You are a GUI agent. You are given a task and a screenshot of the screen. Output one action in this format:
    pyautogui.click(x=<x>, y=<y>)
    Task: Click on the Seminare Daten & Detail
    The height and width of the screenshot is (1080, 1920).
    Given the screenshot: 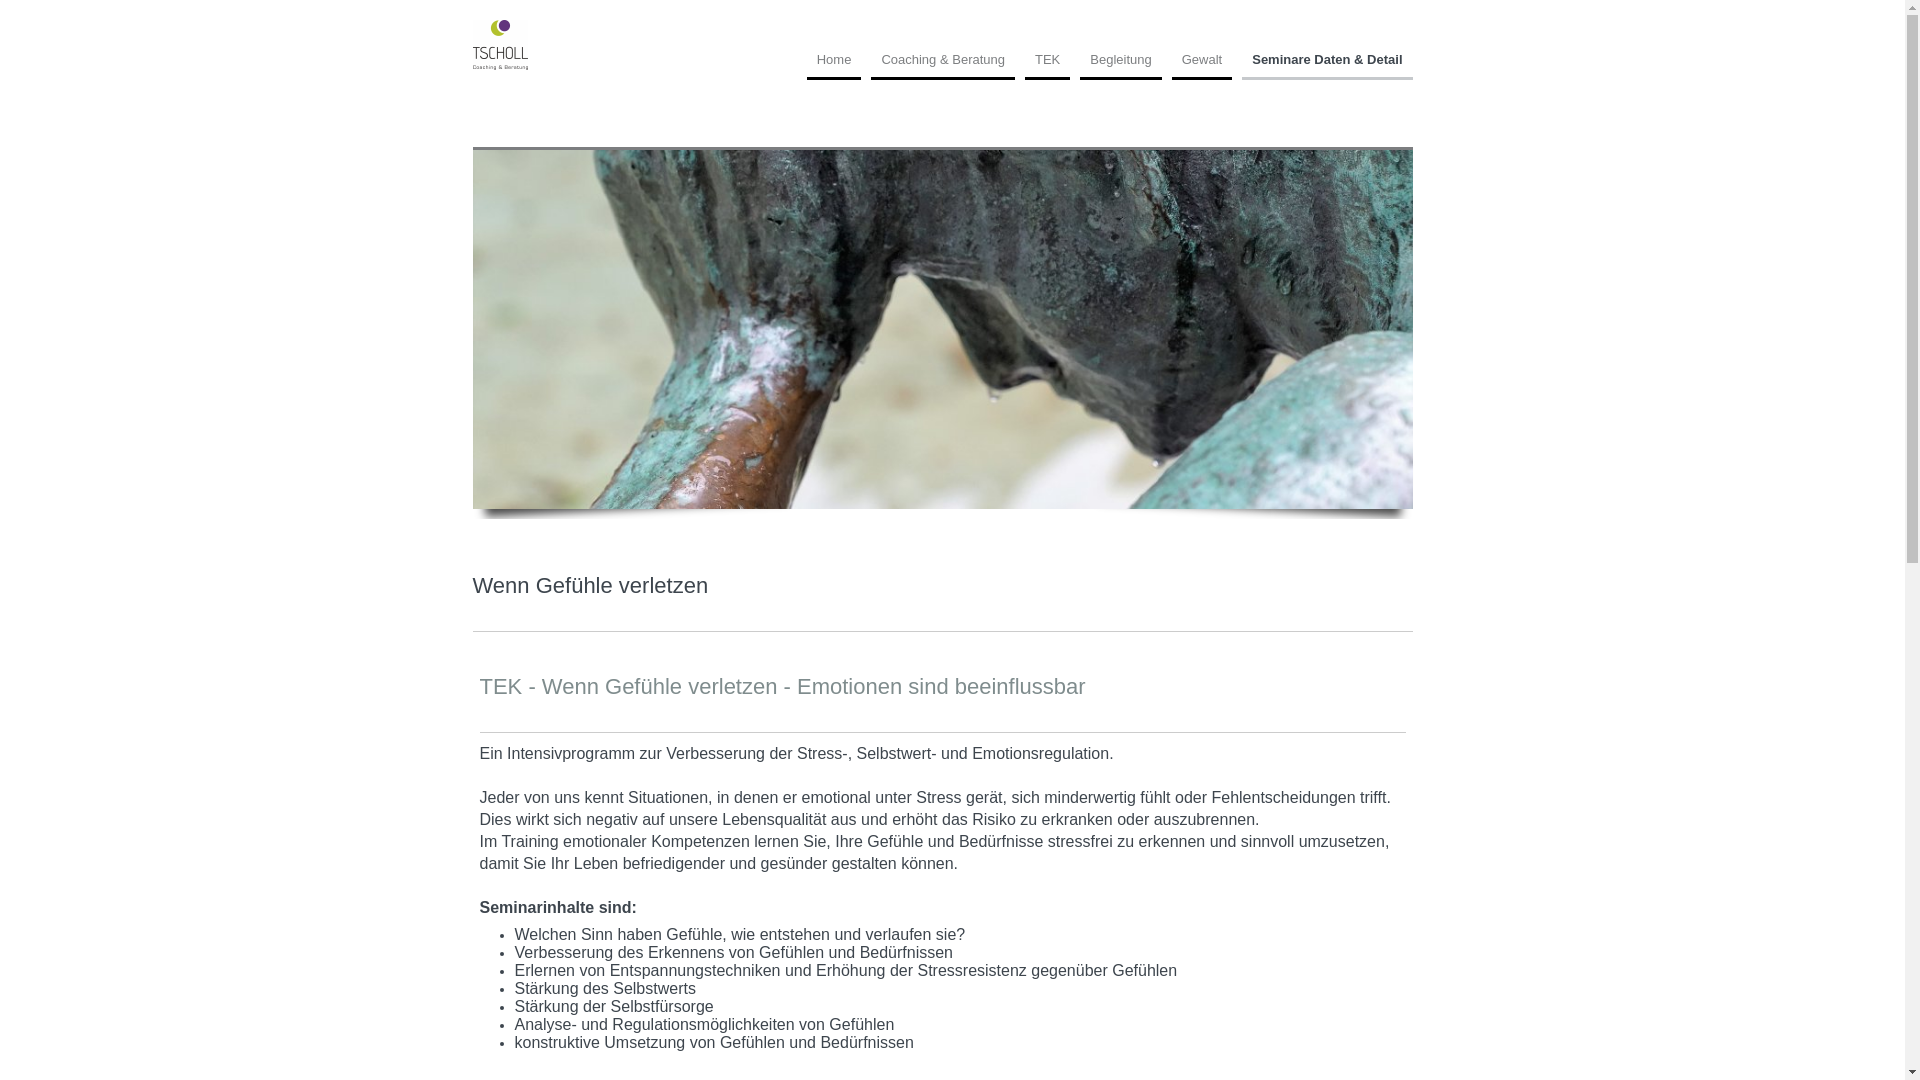 What is the action you would take?
    pyautogui.click(x=1327, y=66)
    